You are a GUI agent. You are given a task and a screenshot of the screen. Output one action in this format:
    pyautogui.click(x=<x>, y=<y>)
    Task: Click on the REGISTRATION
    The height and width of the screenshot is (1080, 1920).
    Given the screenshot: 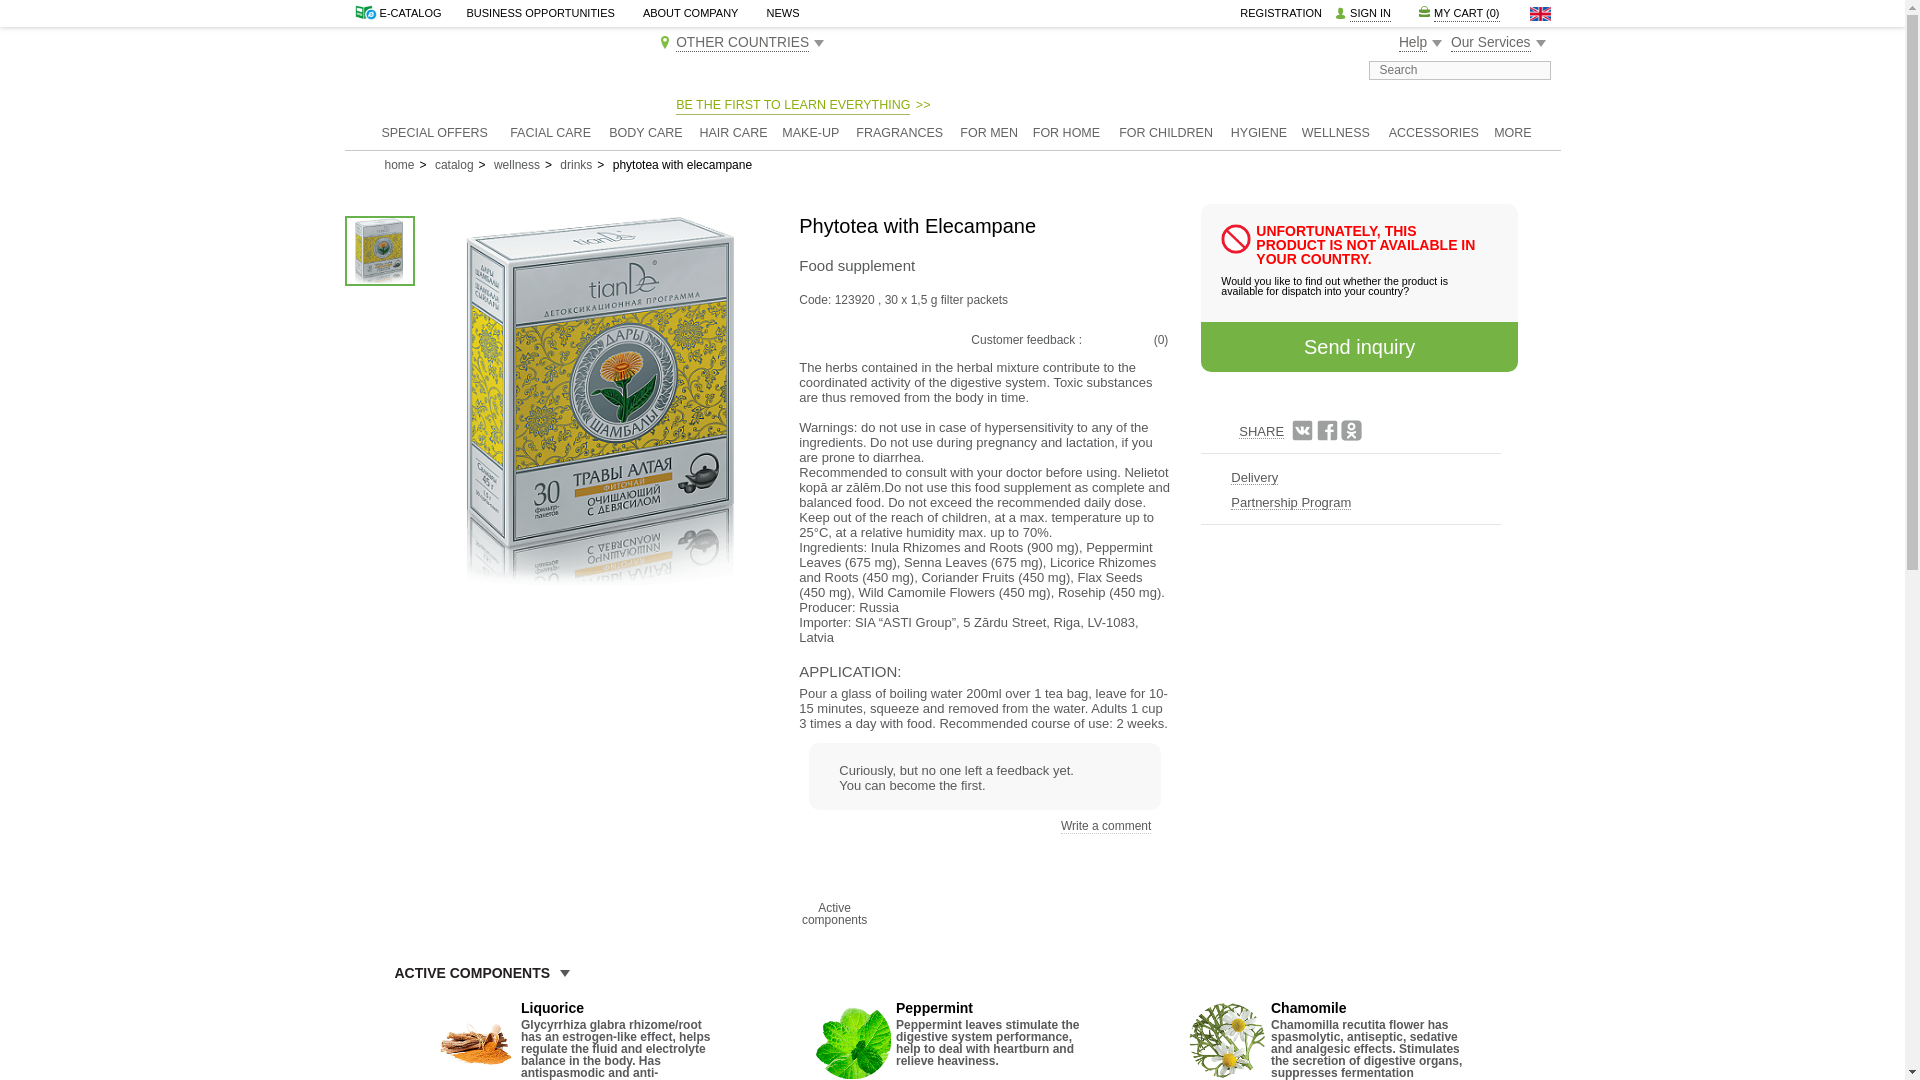 What is the action you would take?
    pyautogui.click(x=1281, y=12)
    